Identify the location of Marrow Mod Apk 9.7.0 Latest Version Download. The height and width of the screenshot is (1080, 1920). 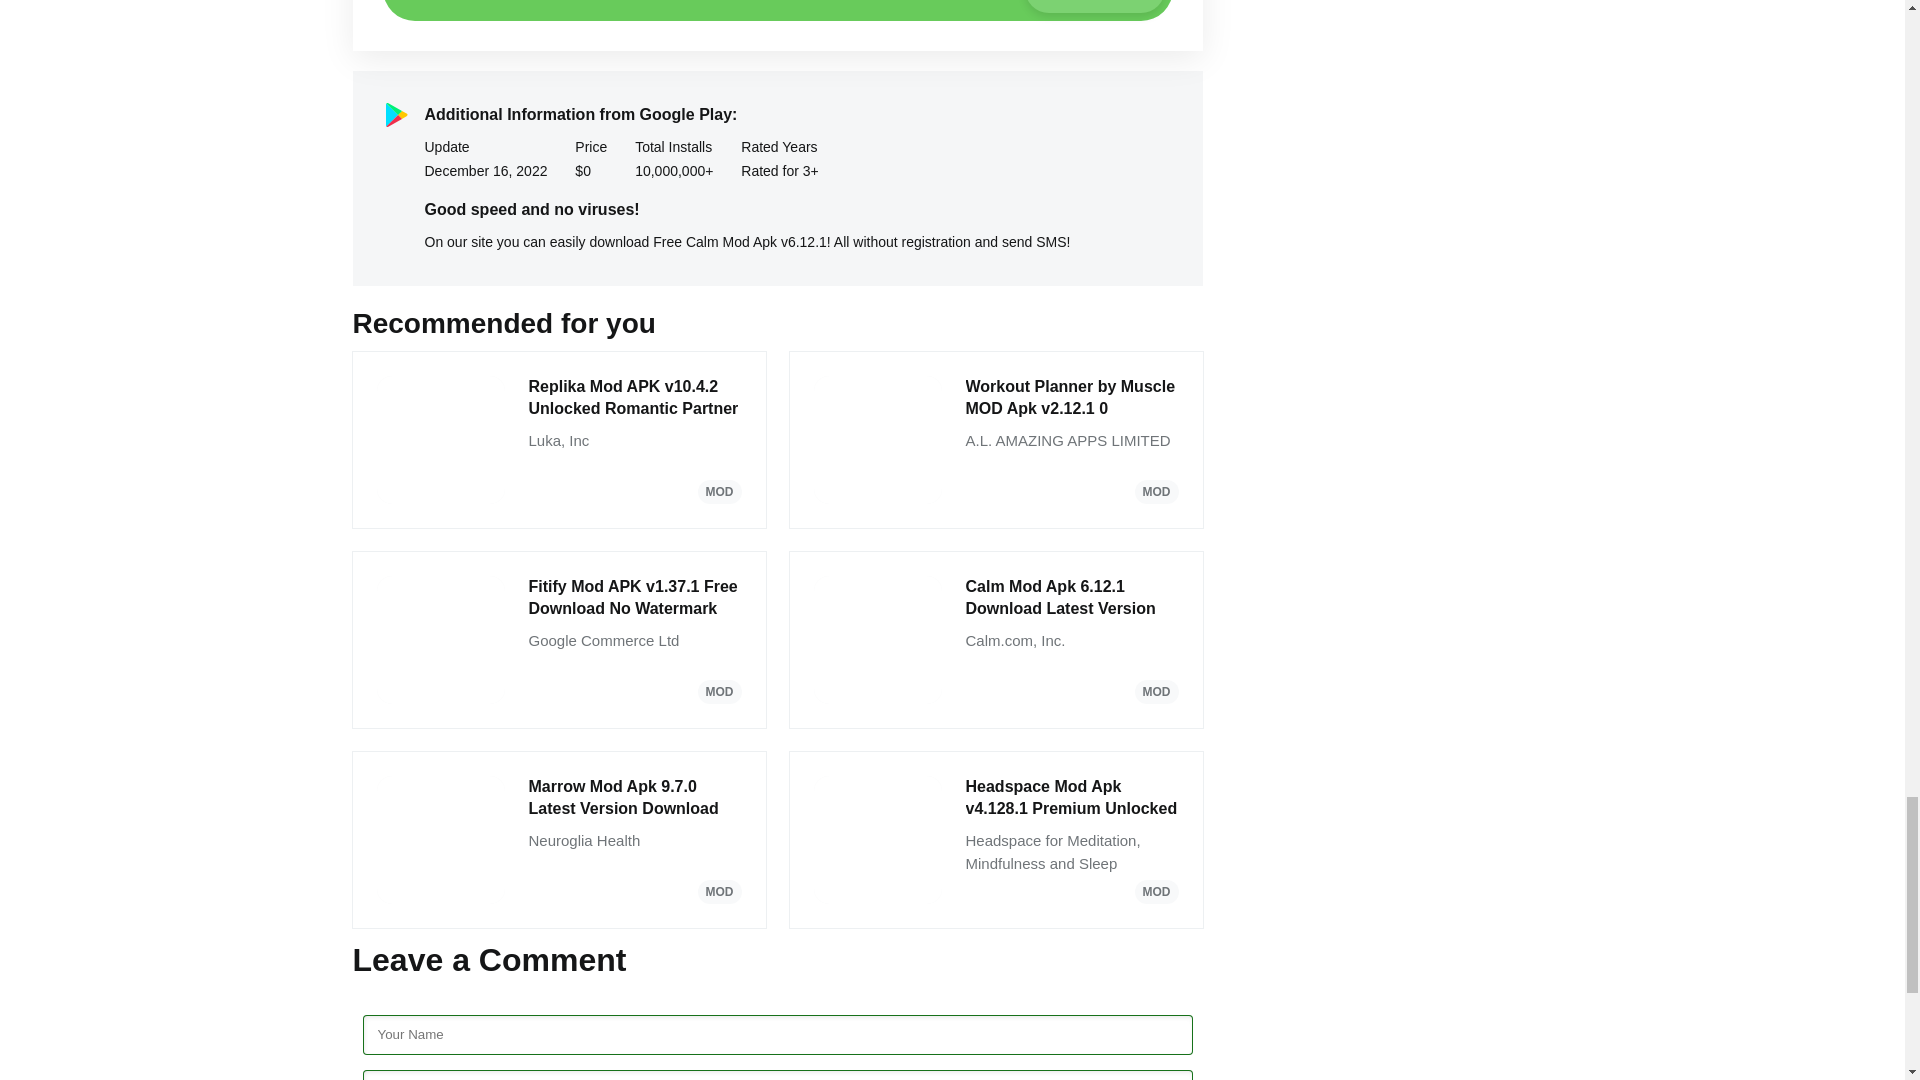
(1072, 398).